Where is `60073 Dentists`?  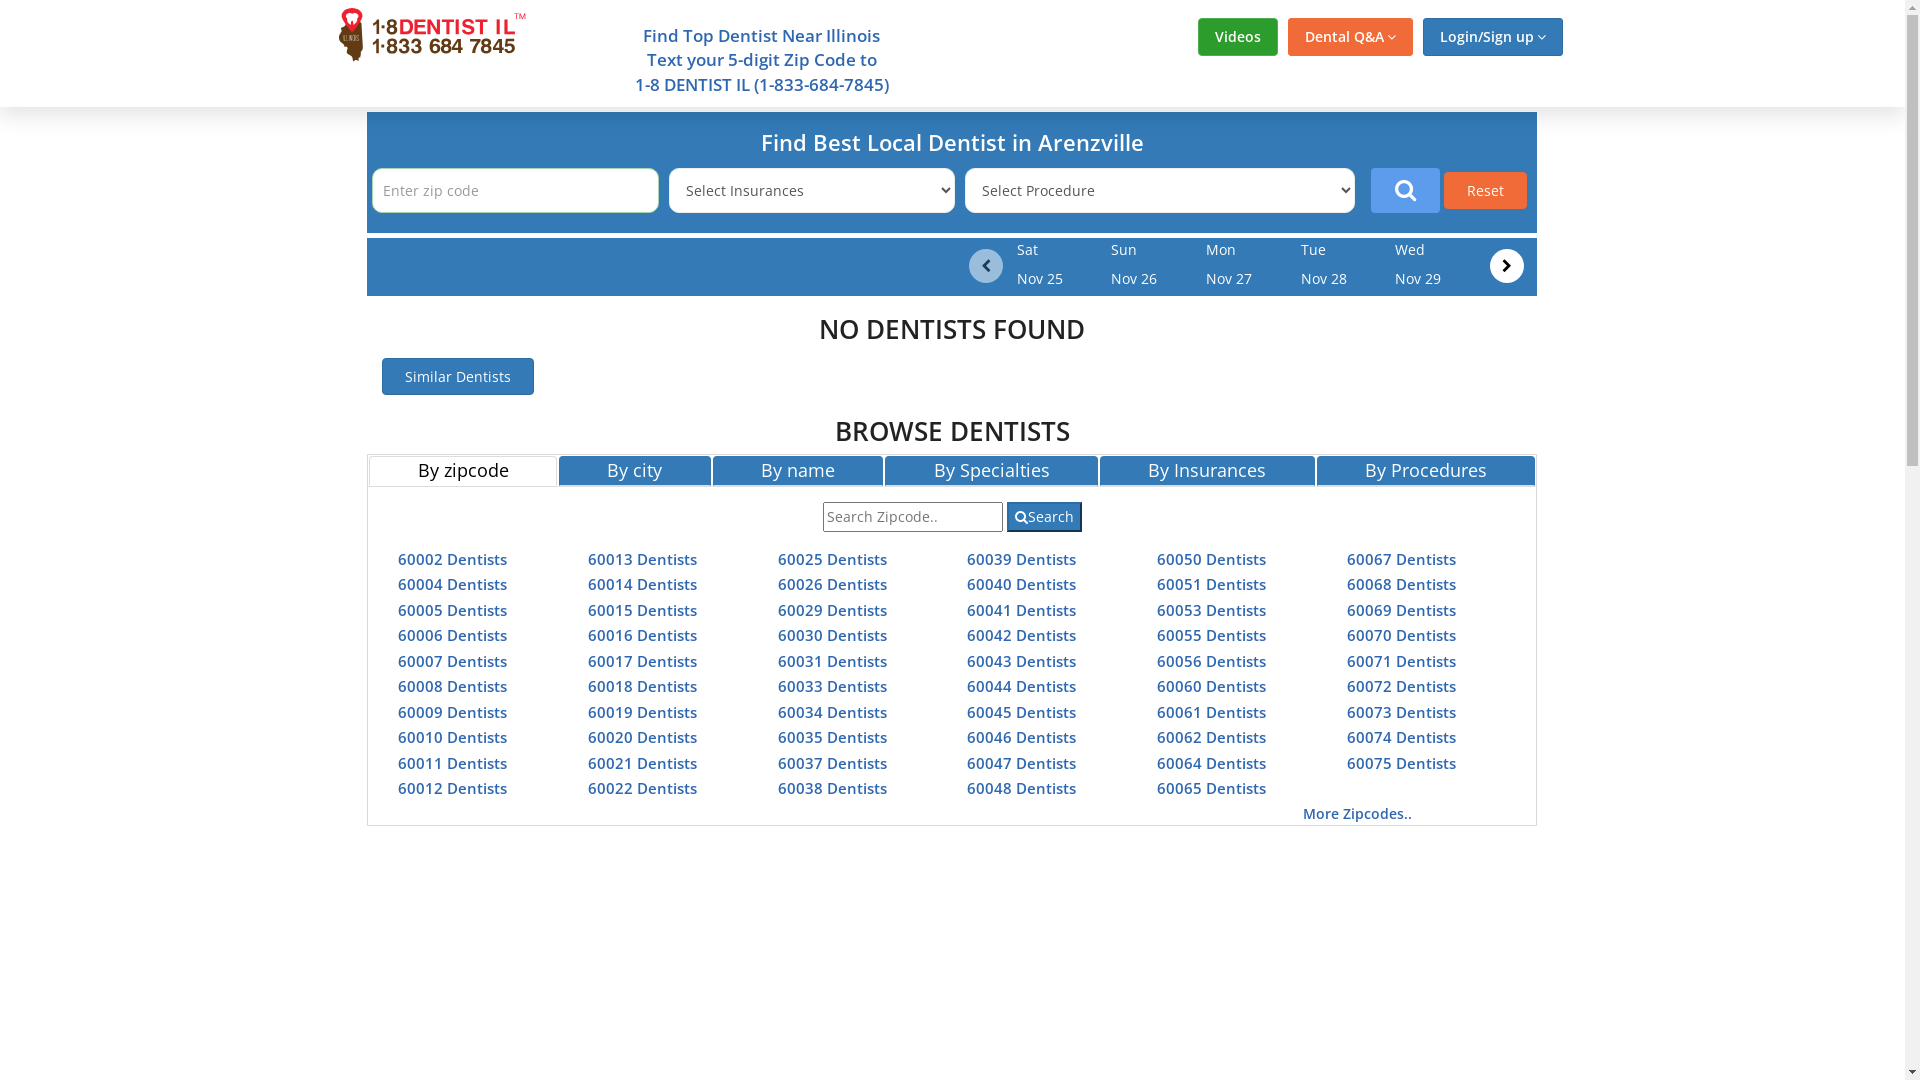
60073 Dentists is located at coordinates (1402, 712).